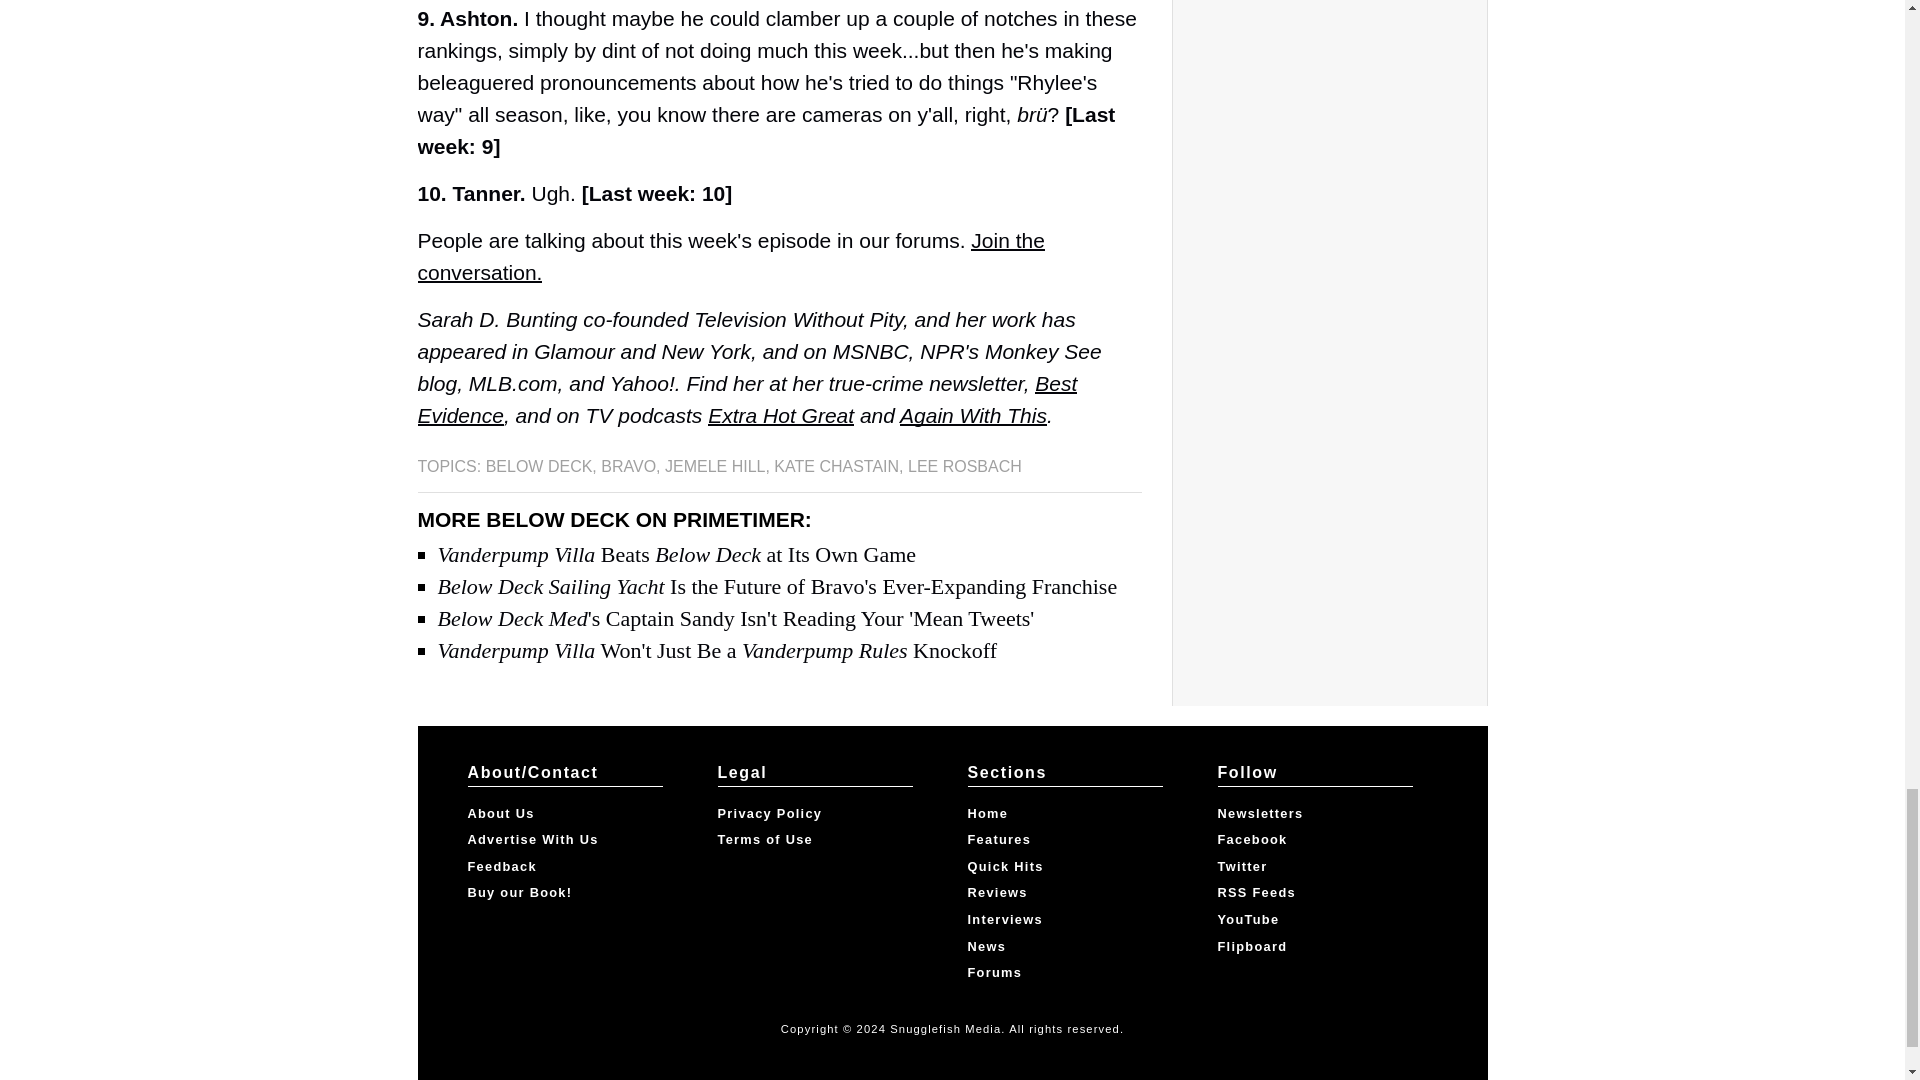 The image size is (1920, 1080). What do you see at coordinates (973, 414) in the screenshot?
I see `Again With This` at bounding box center [973, 414].